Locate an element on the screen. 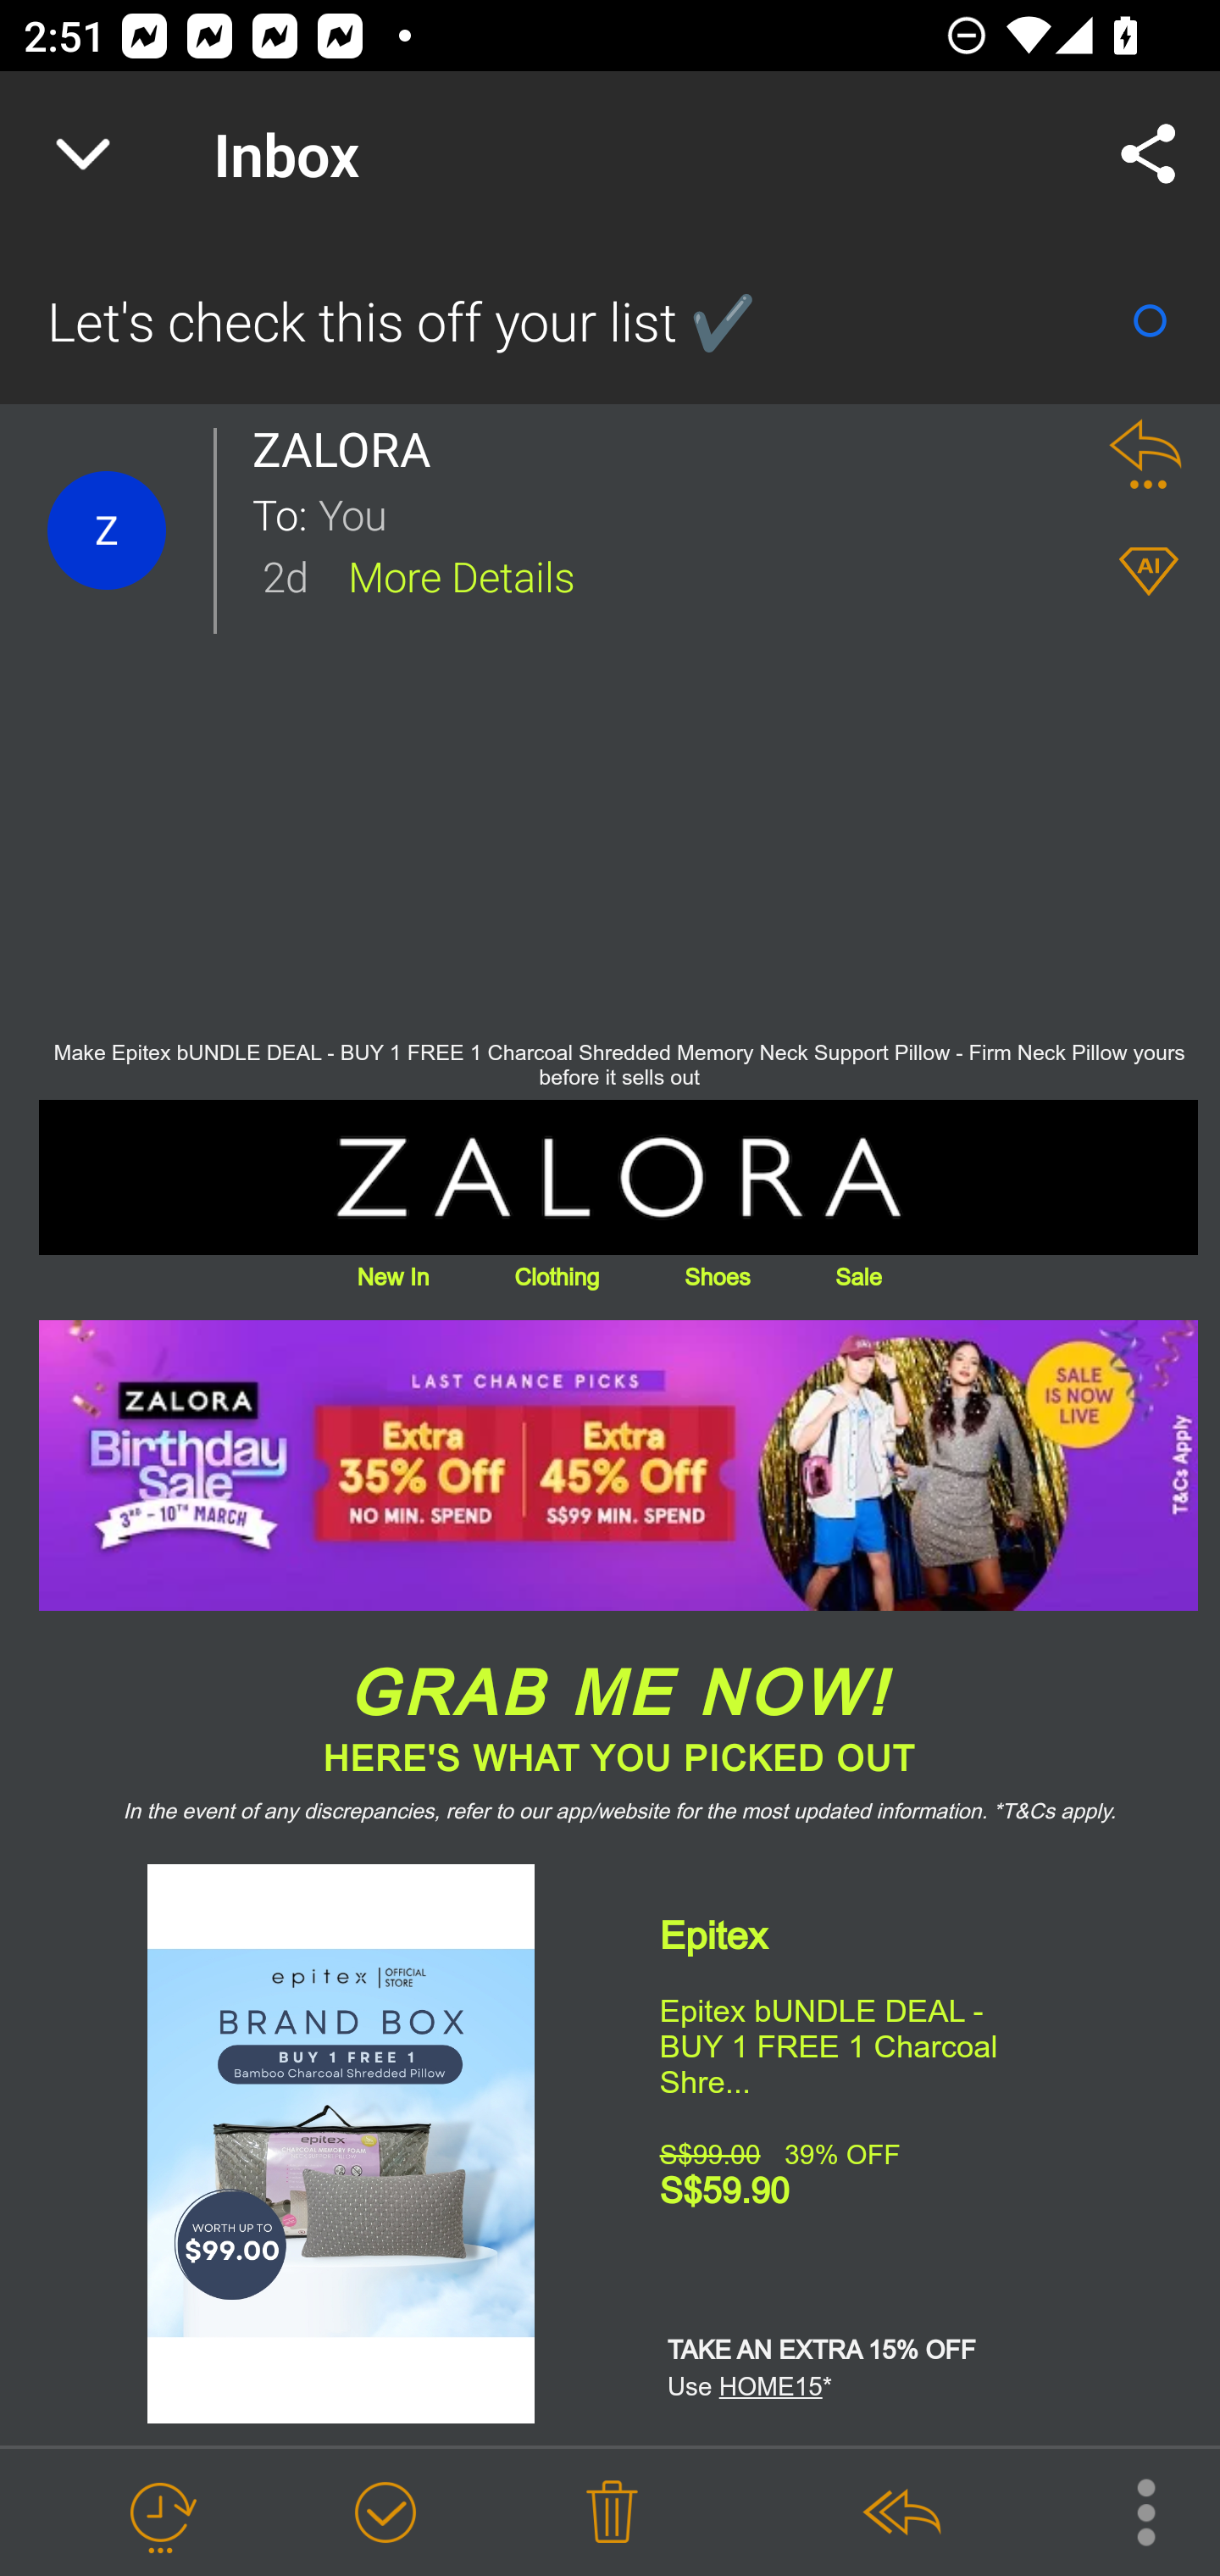 This screenshot has height=2576, width=1220. More Details is located at coordinates (461, 575).